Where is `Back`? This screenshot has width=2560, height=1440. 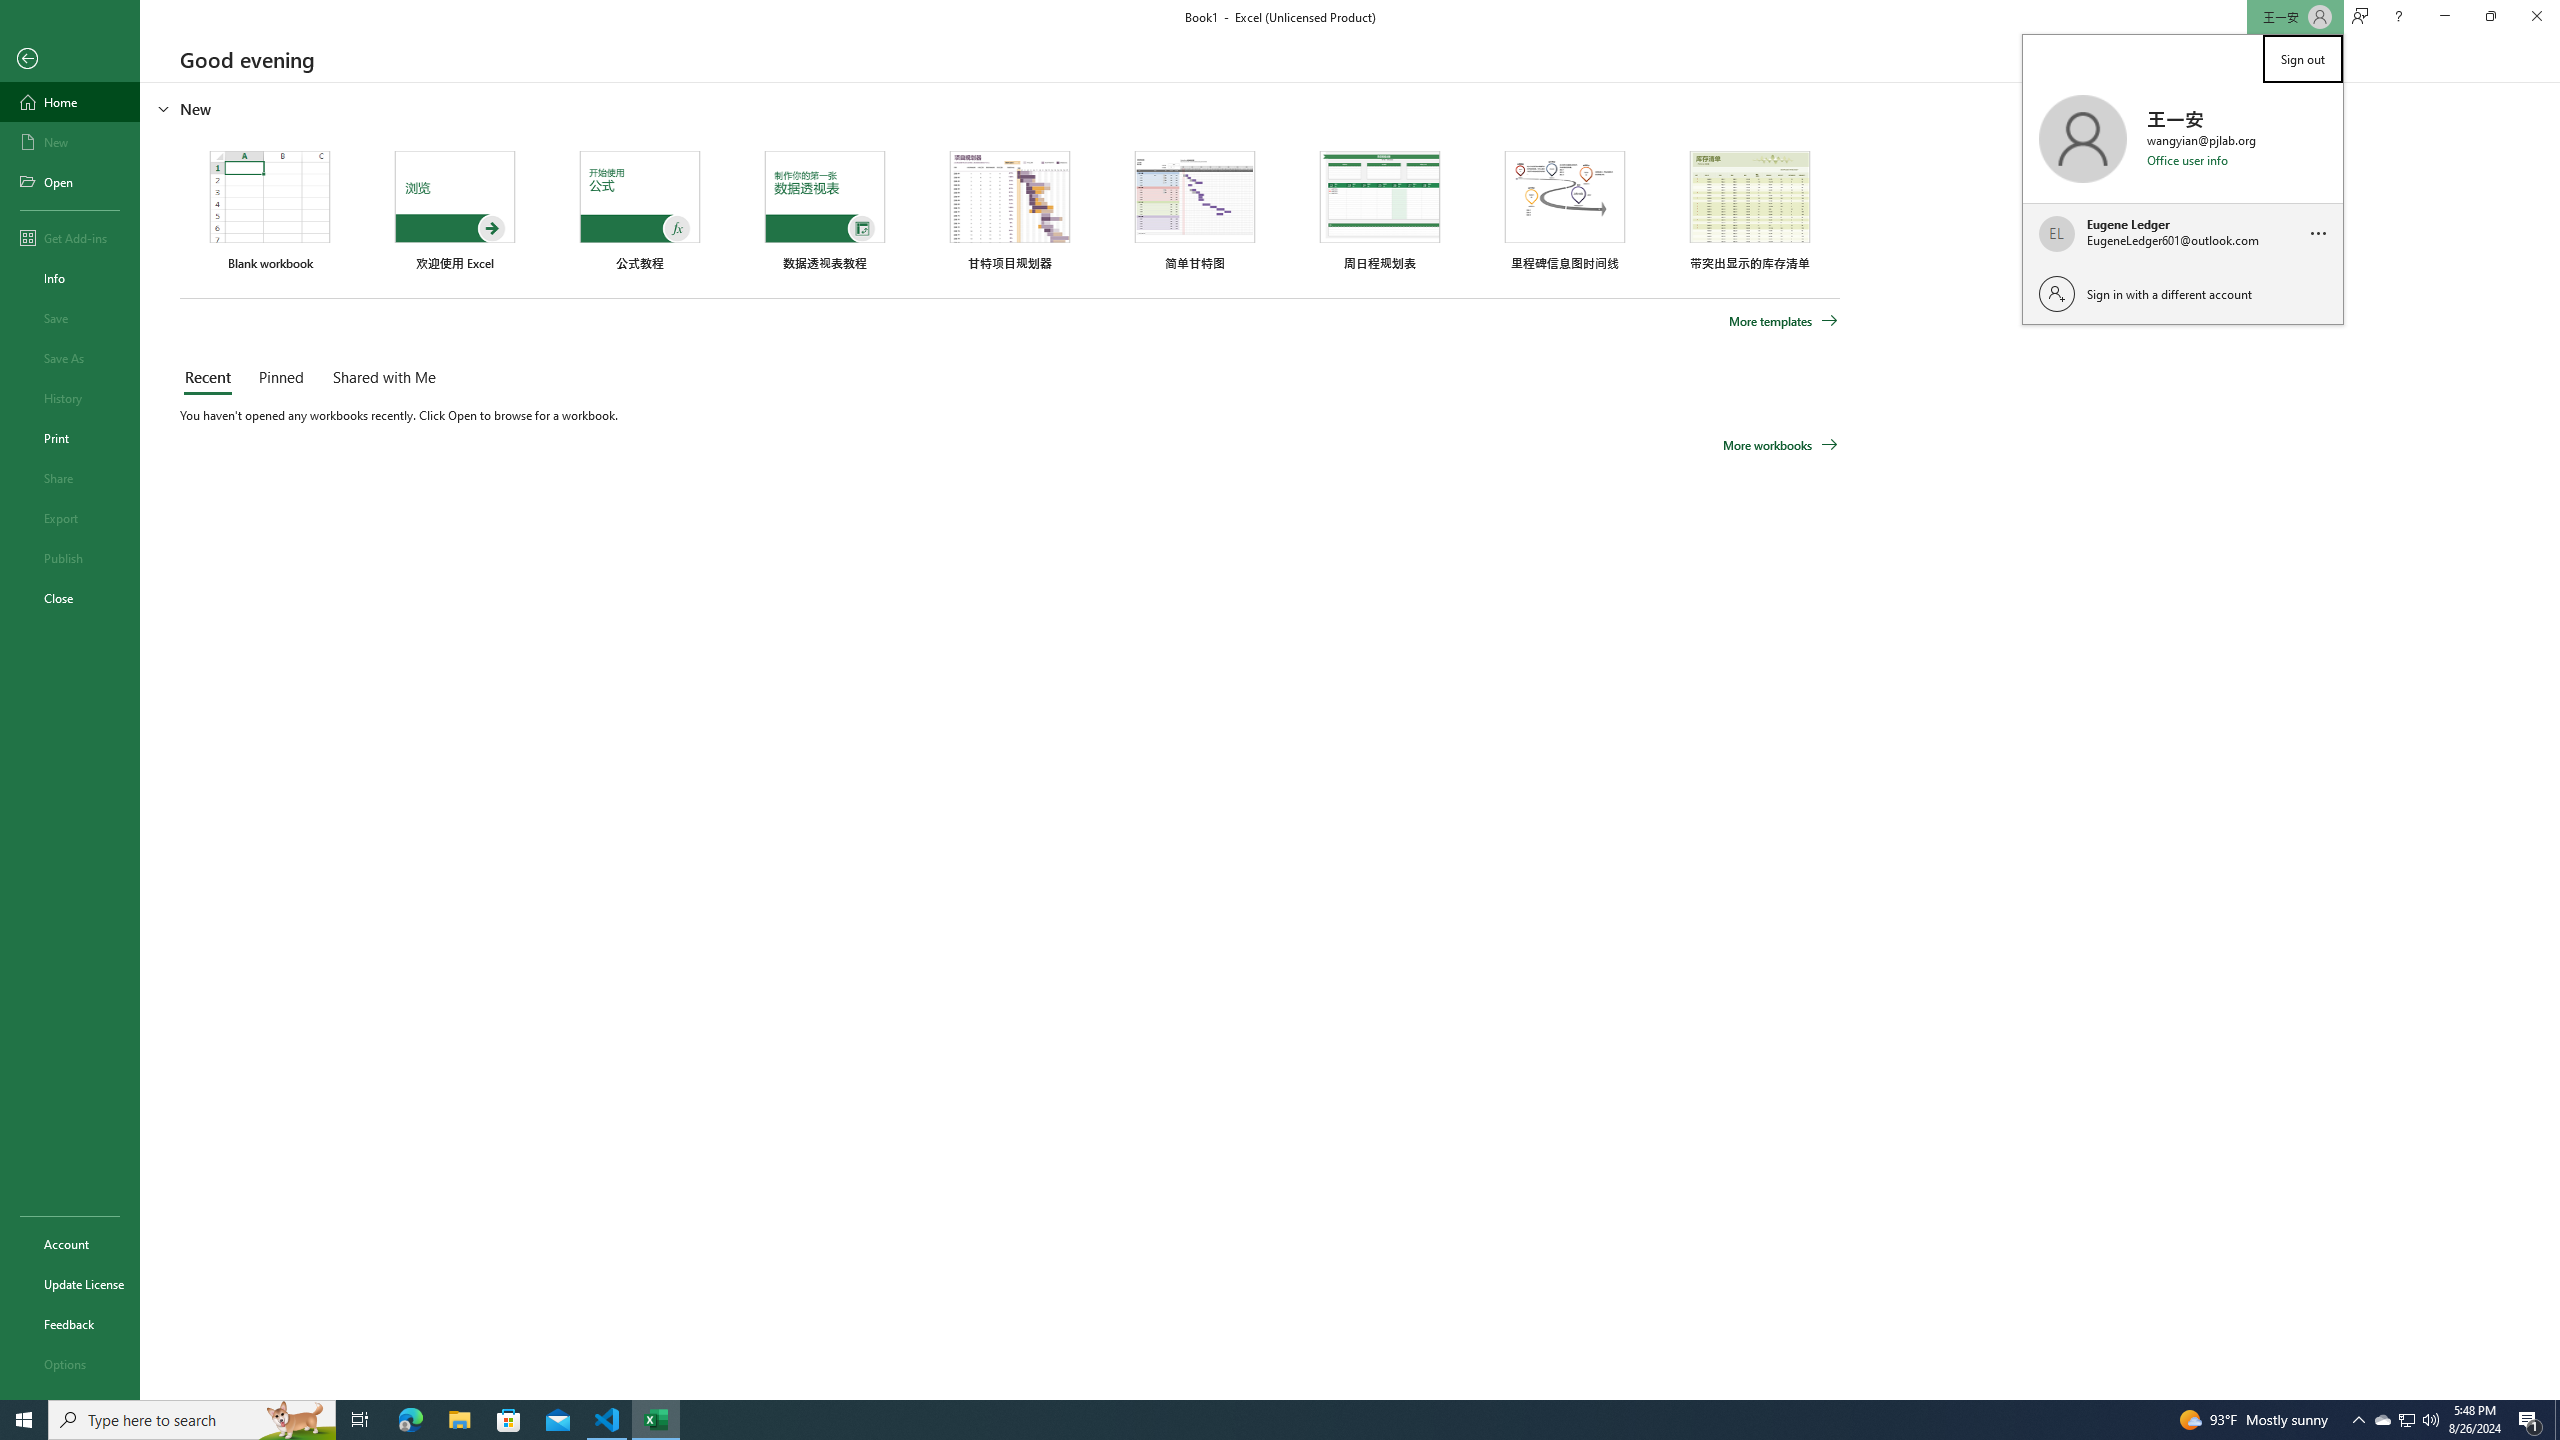 Back is located at coordinates (70, 60).